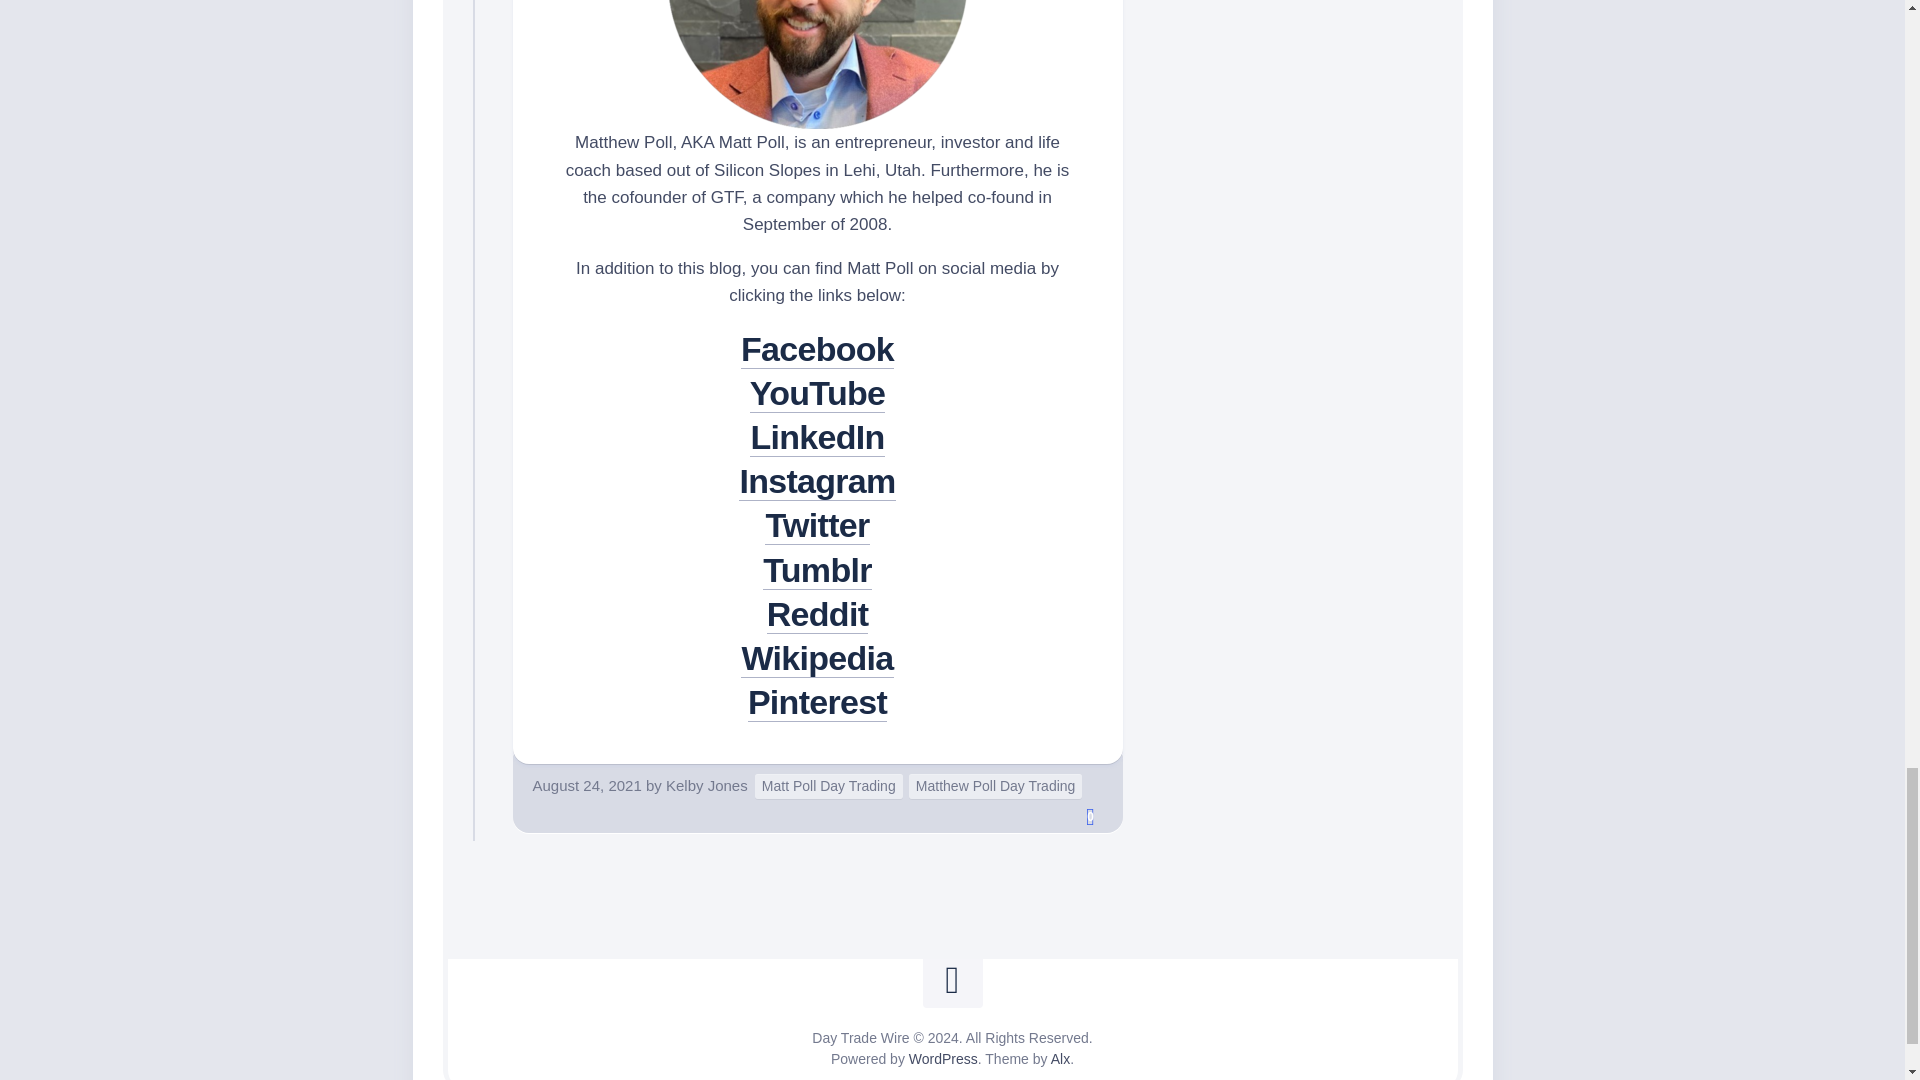 Image resolution: width=1920 pixels, height=1080 pixels. I want to click on Pinterest, so click(818, 702).